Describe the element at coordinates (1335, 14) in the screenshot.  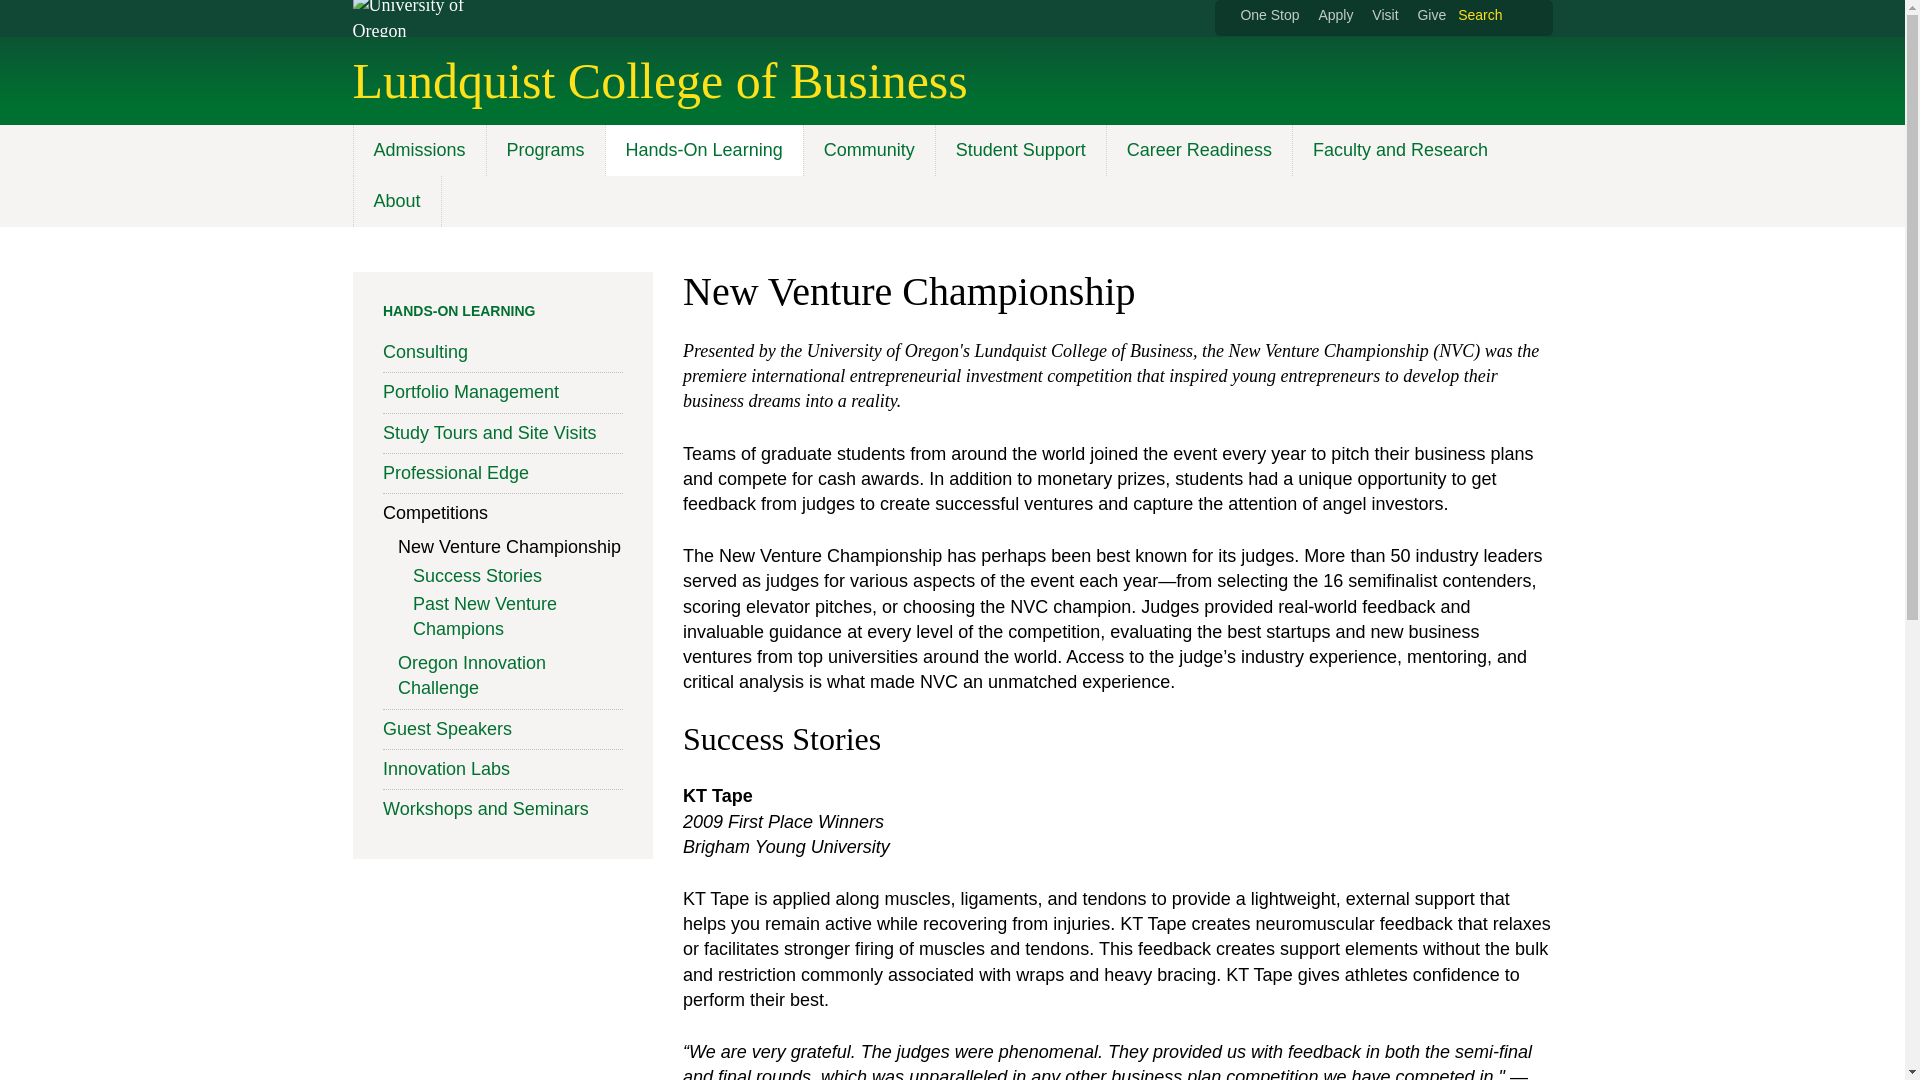
I see `Apply` at that location.